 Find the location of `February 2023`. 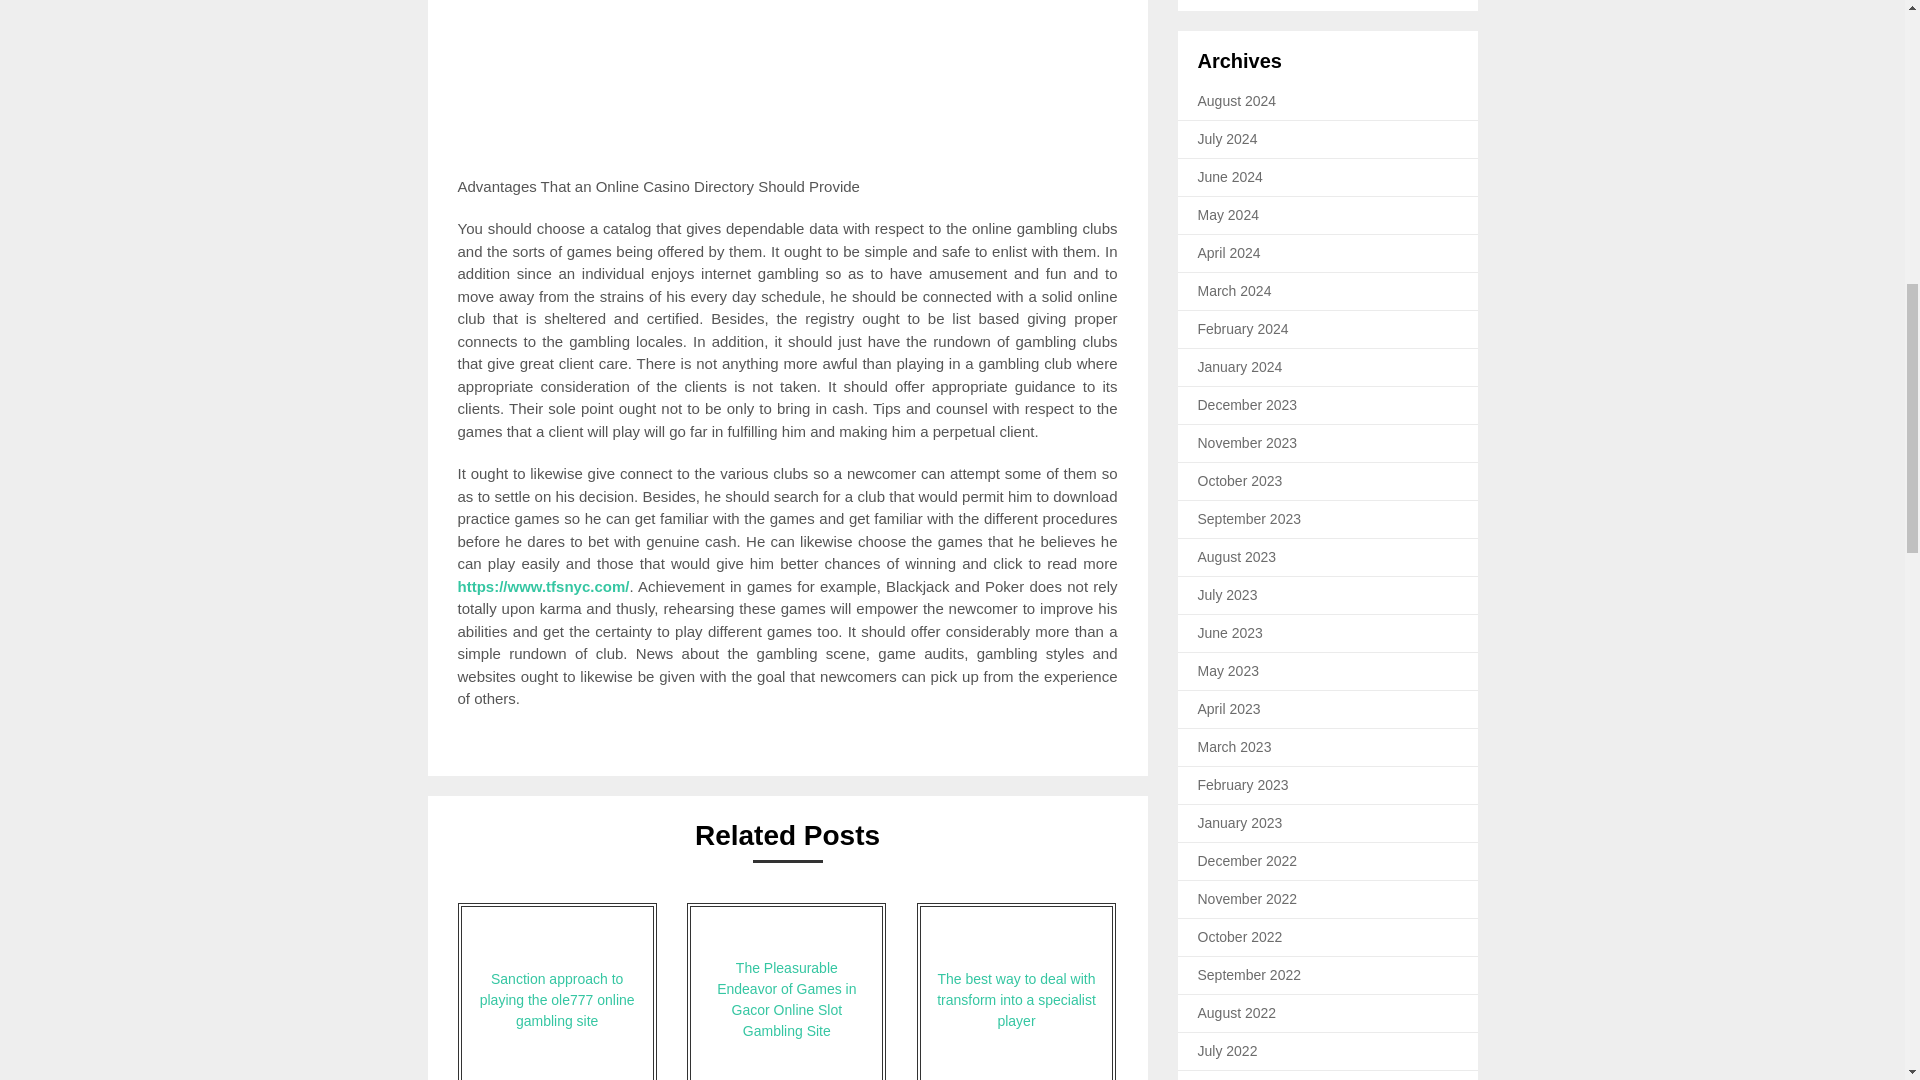

February 2023 is located at coordinates (1243, 784).